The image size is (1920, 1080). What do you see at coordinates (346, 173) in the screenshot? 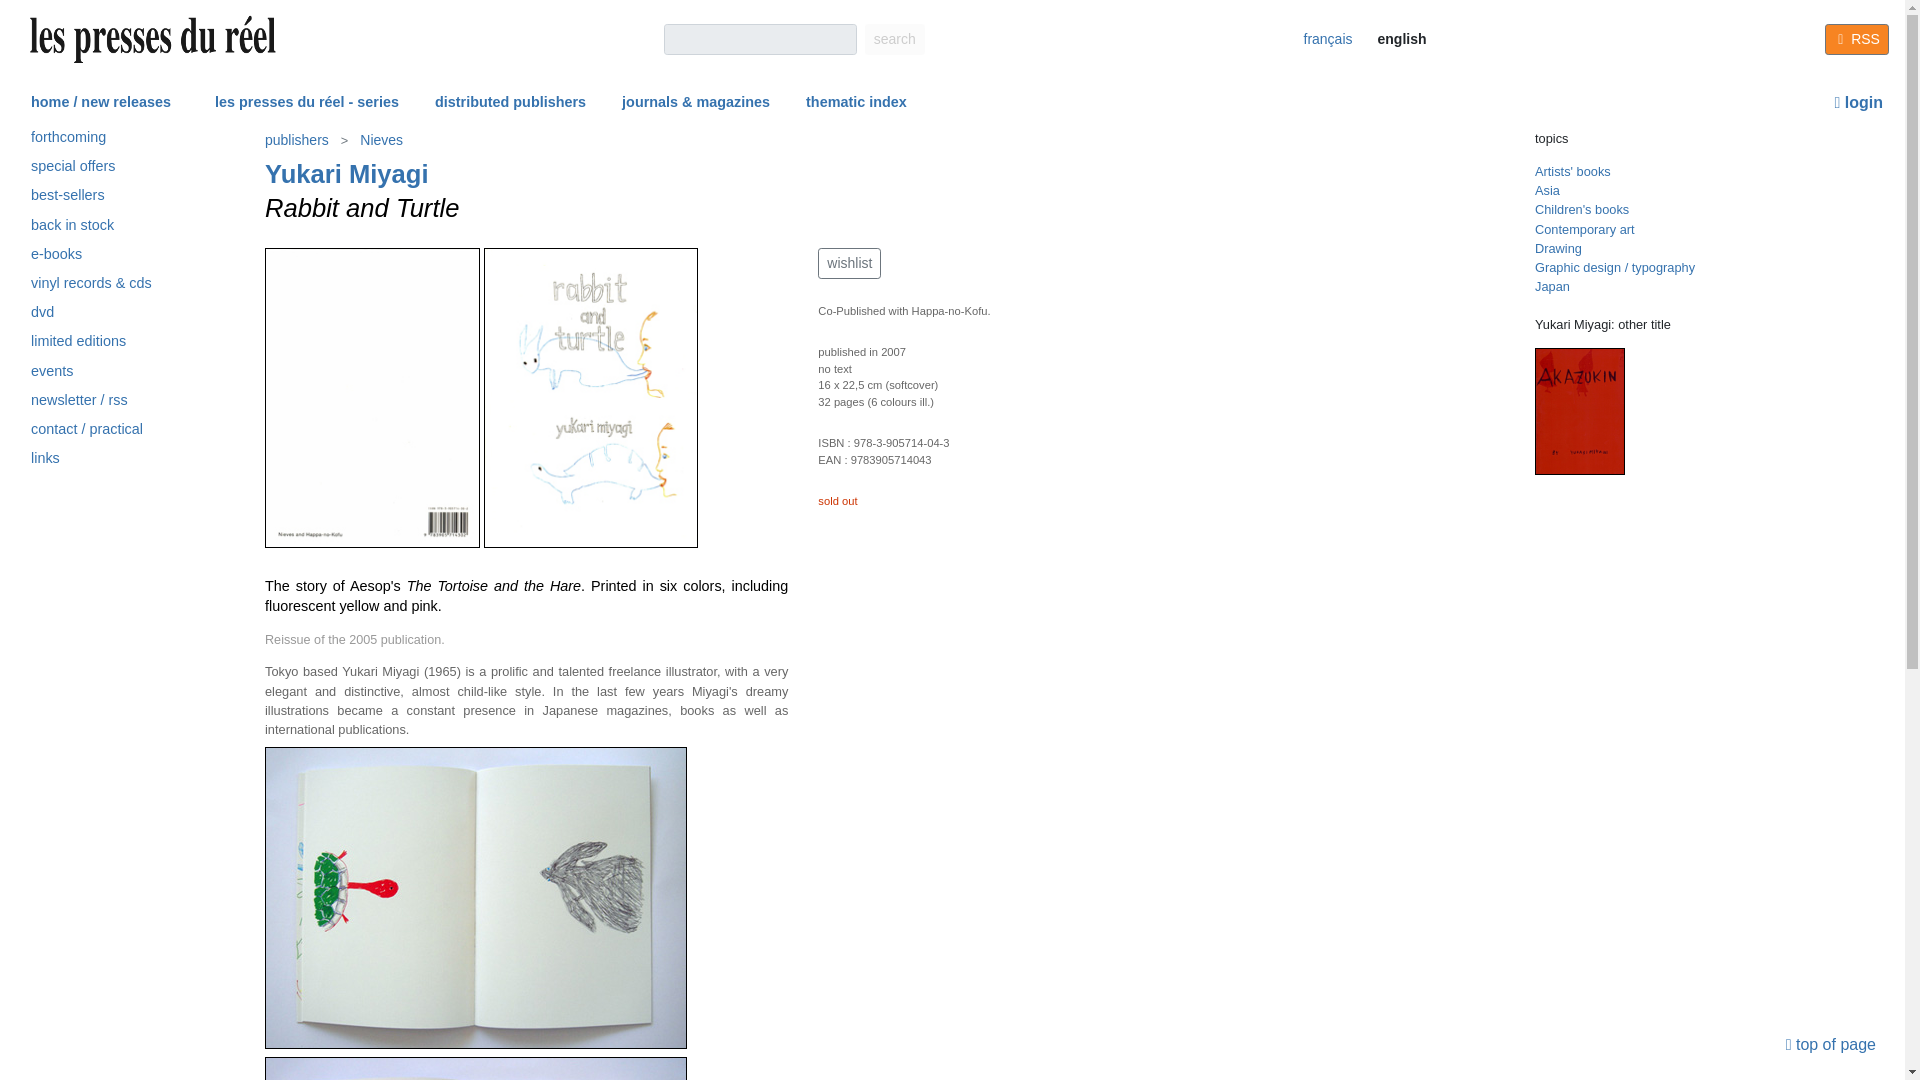
I see `Yukari Miyagi` at bounding box center [346, 173].